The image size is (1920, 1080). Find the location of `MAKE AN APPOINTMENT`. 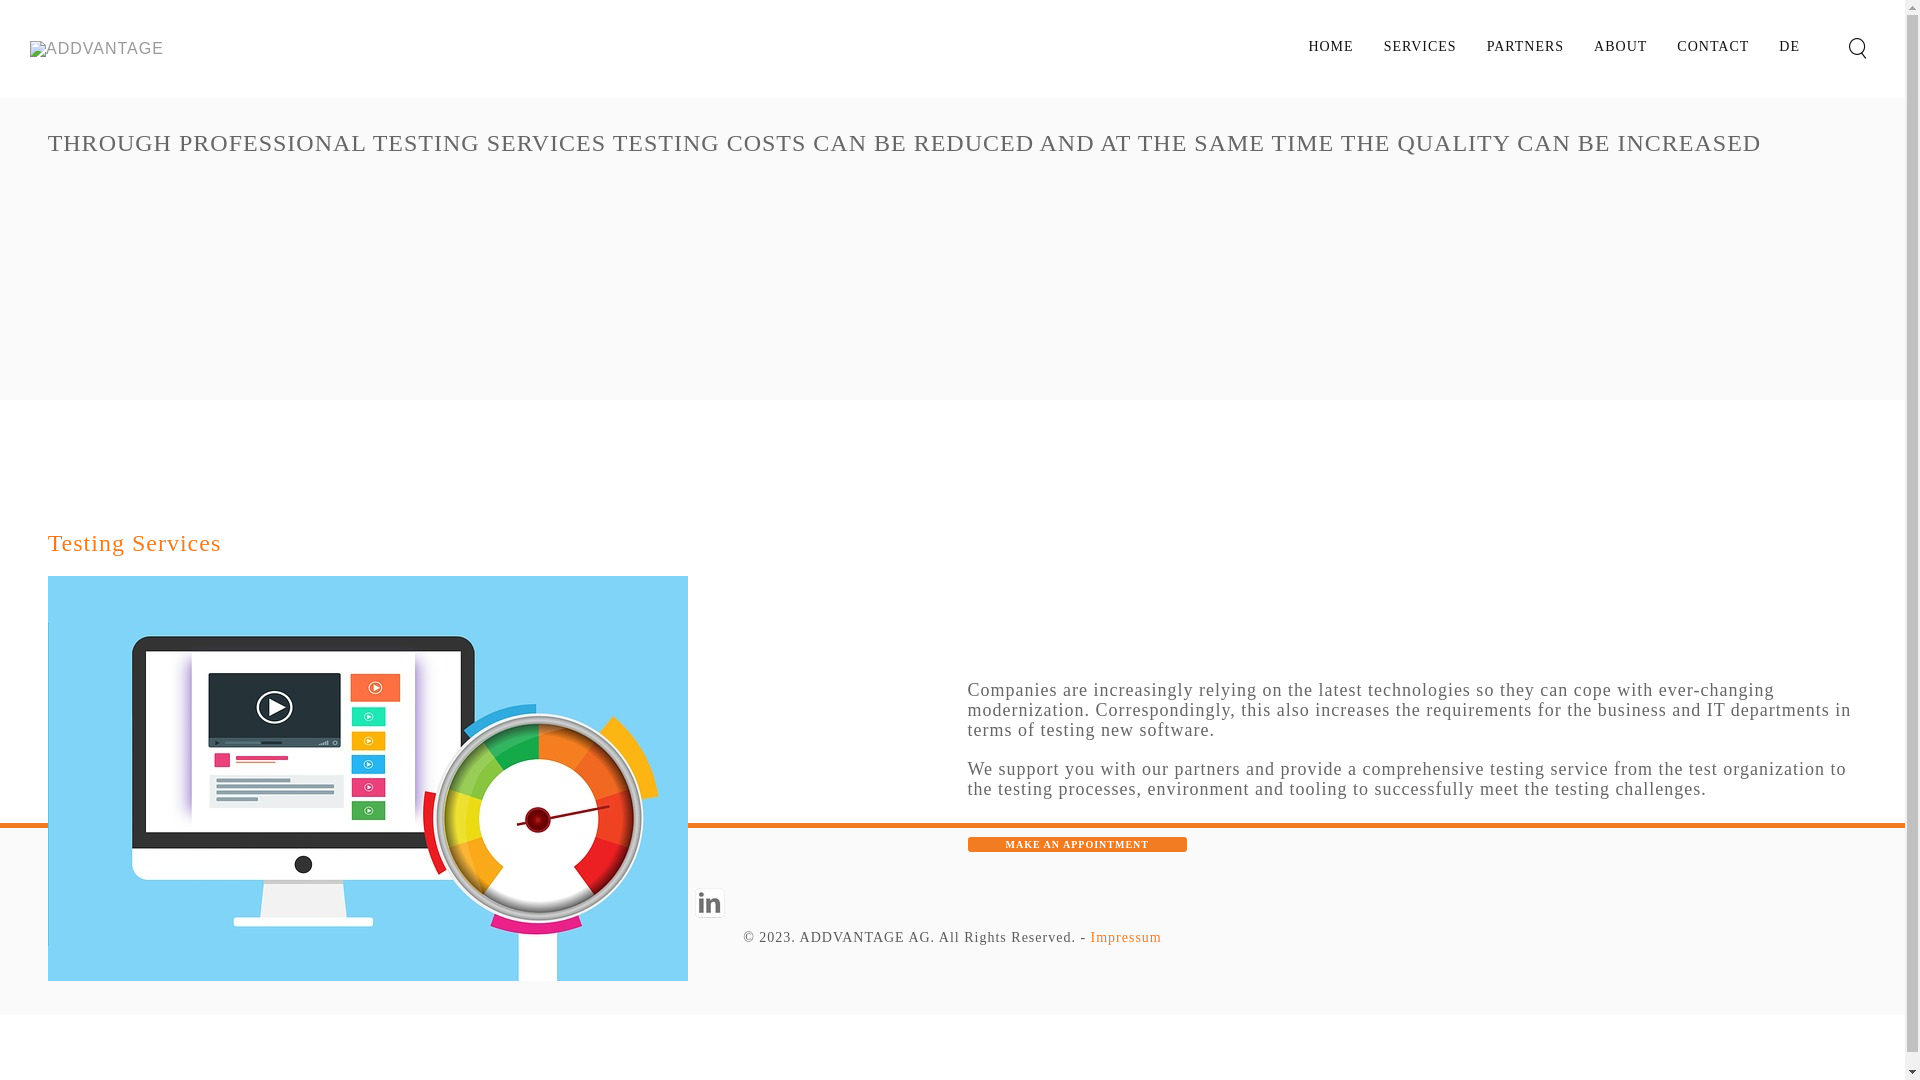

MAKE AN APPOINTMENT is located at coordinates (1078, 844).